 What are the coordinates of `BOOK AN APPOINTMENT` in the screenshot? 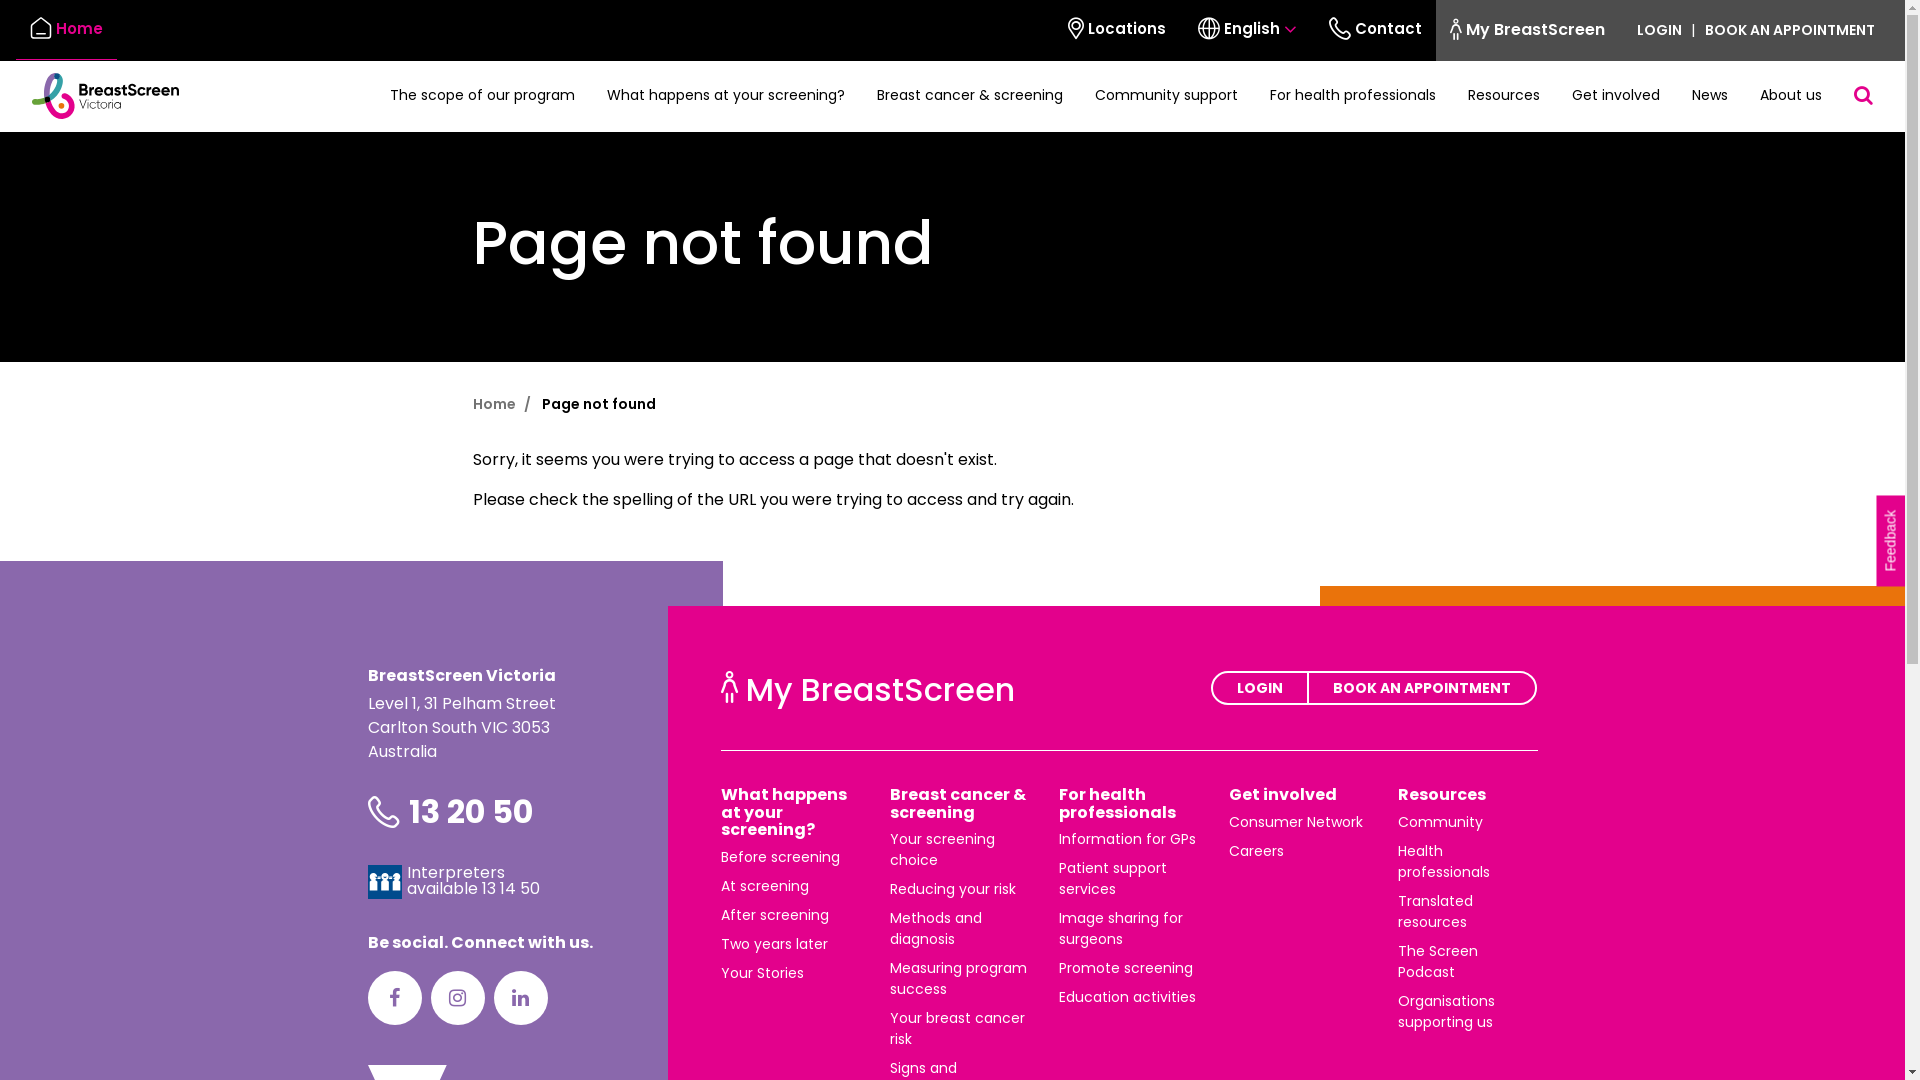 It's located at (1794, 31).